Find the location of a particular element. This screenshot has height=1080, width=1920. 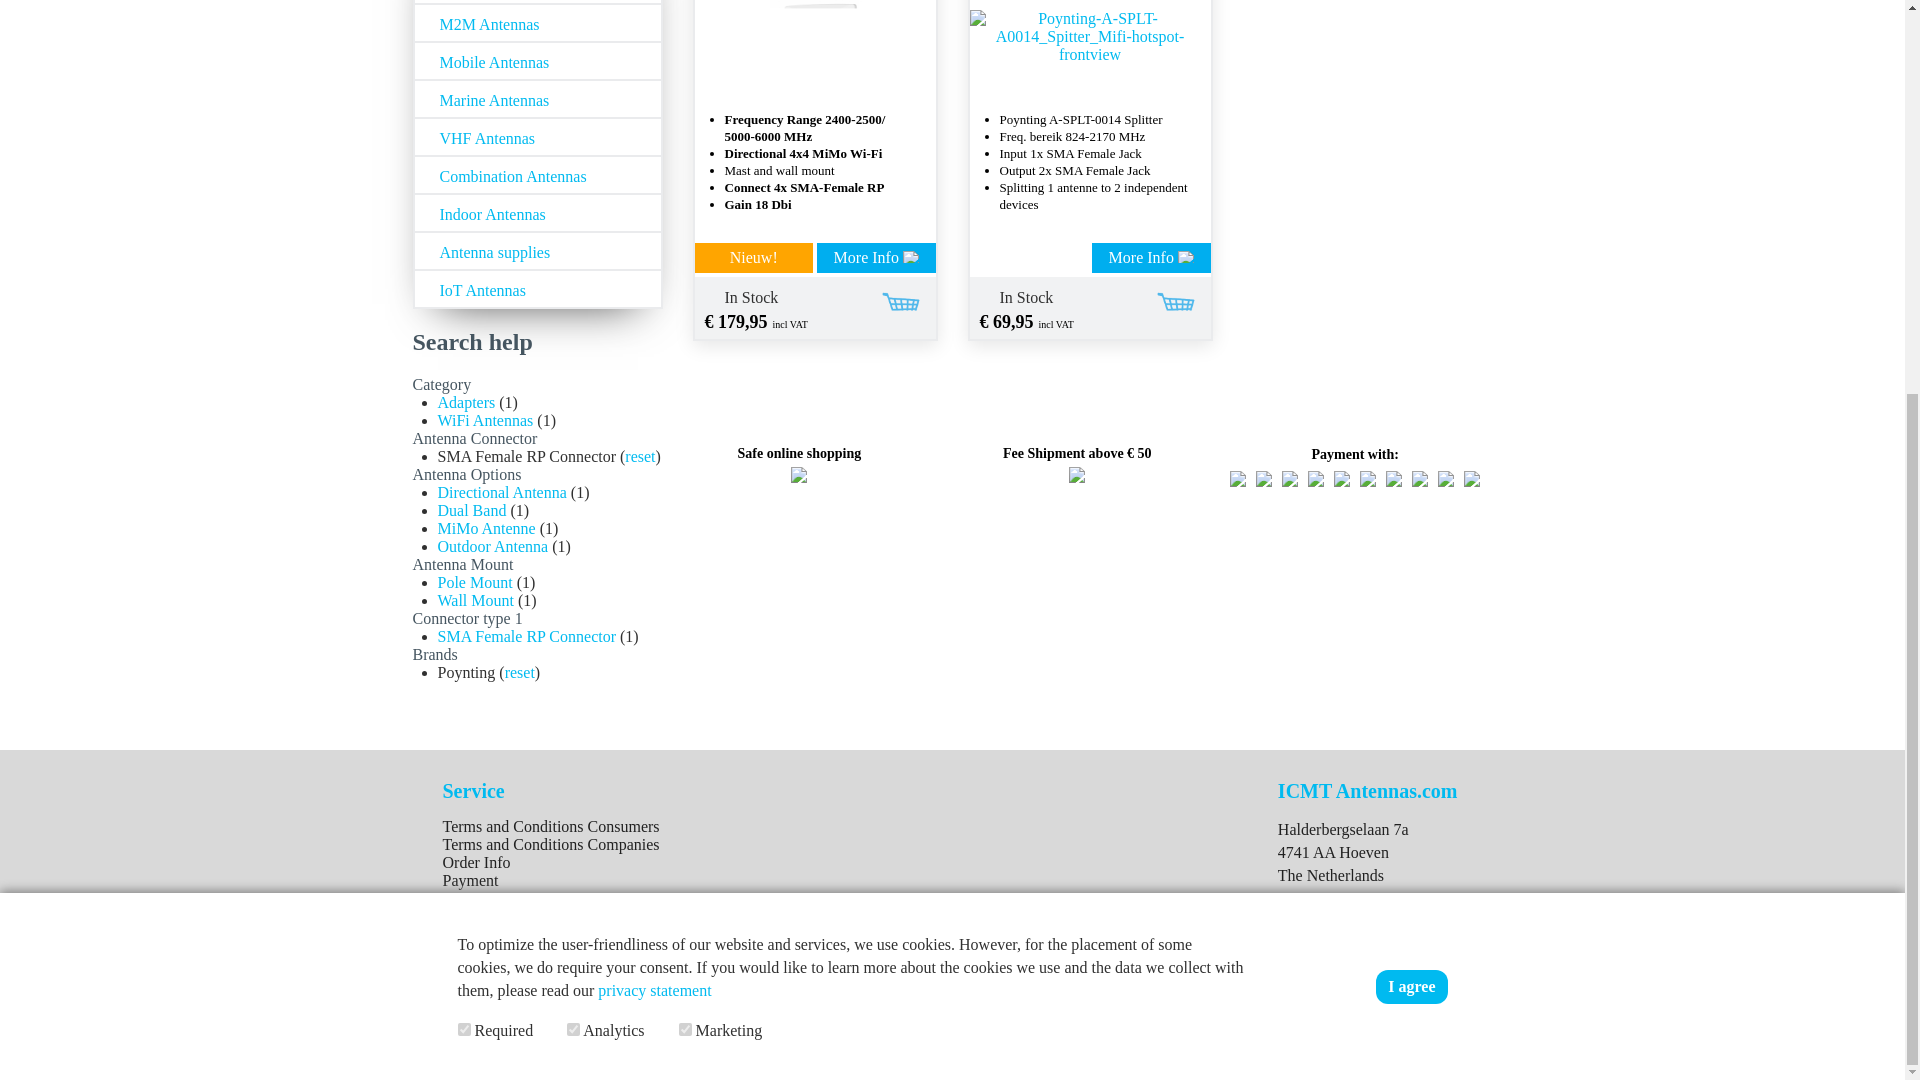

on is located at coordinates (685, 418).